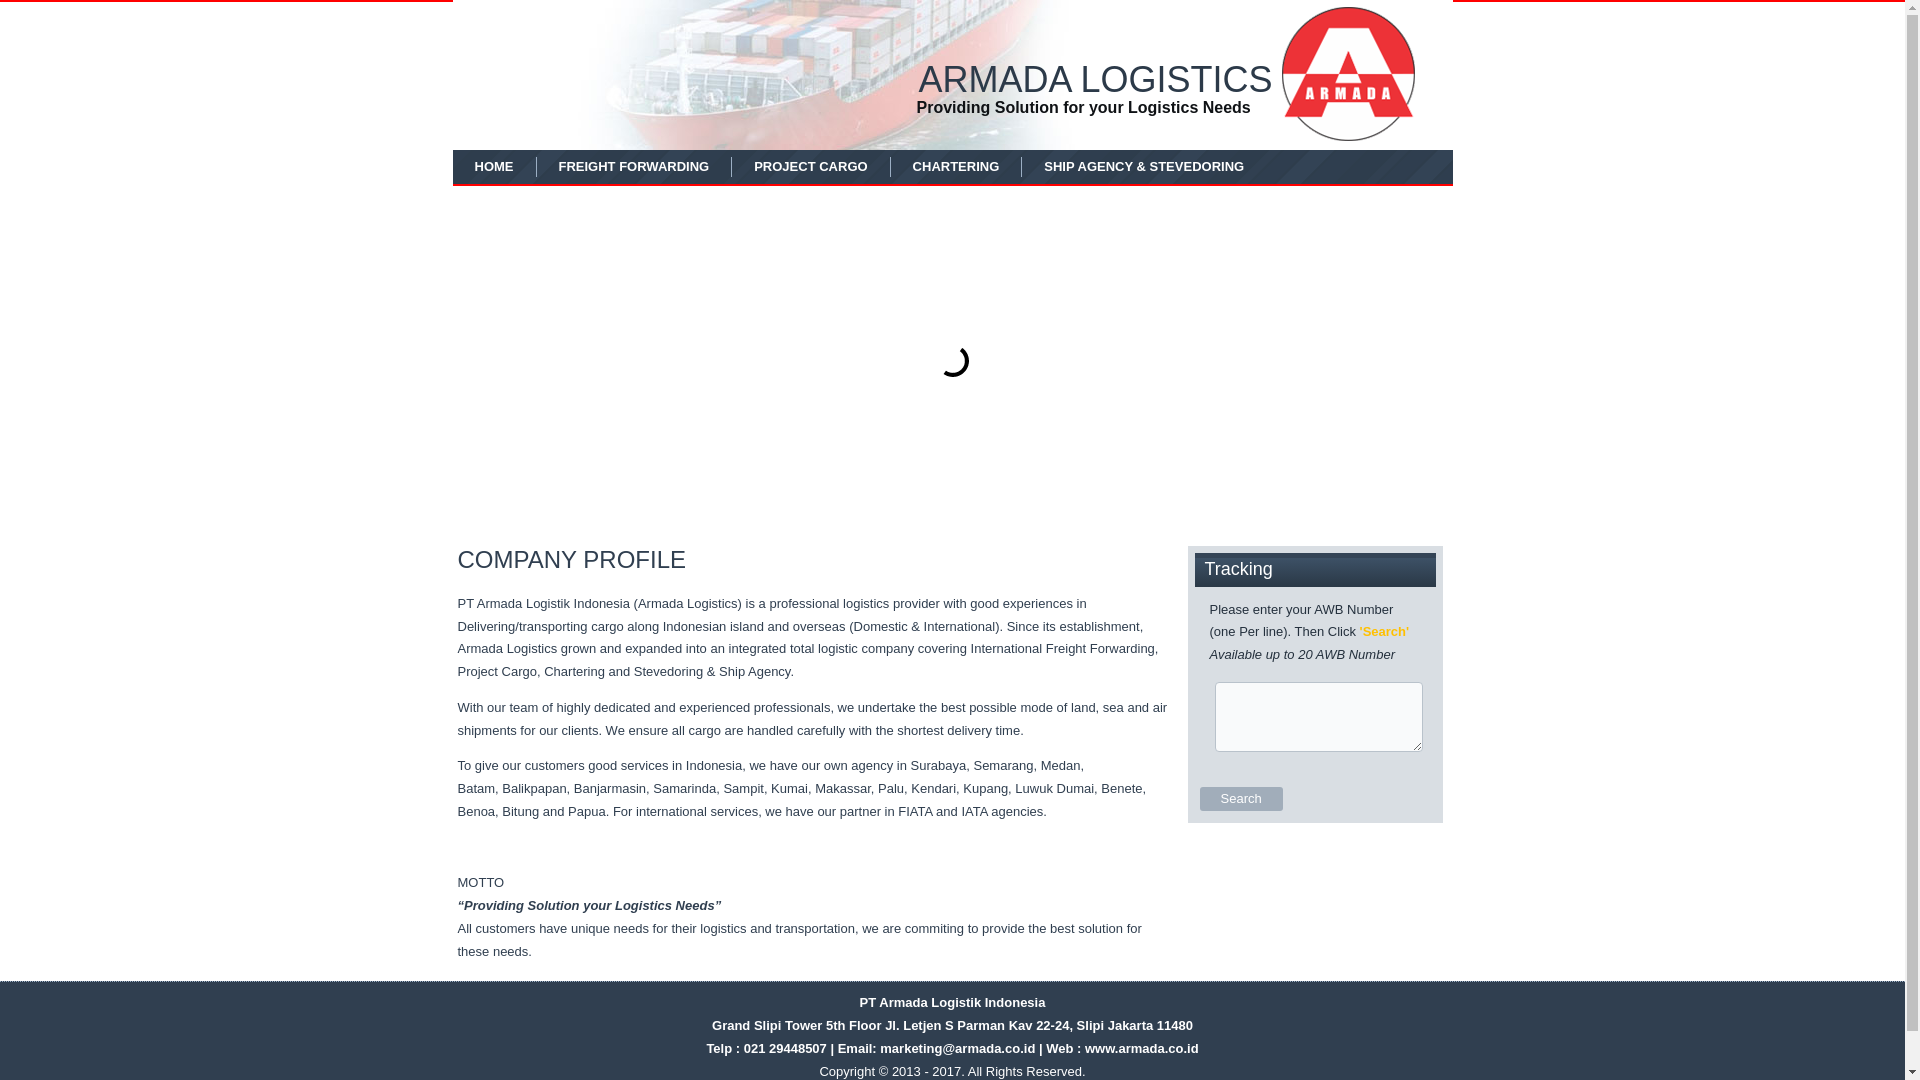  Describe the element at coordinates (1241, 799) in the screenshot. I see `Search` at that location.